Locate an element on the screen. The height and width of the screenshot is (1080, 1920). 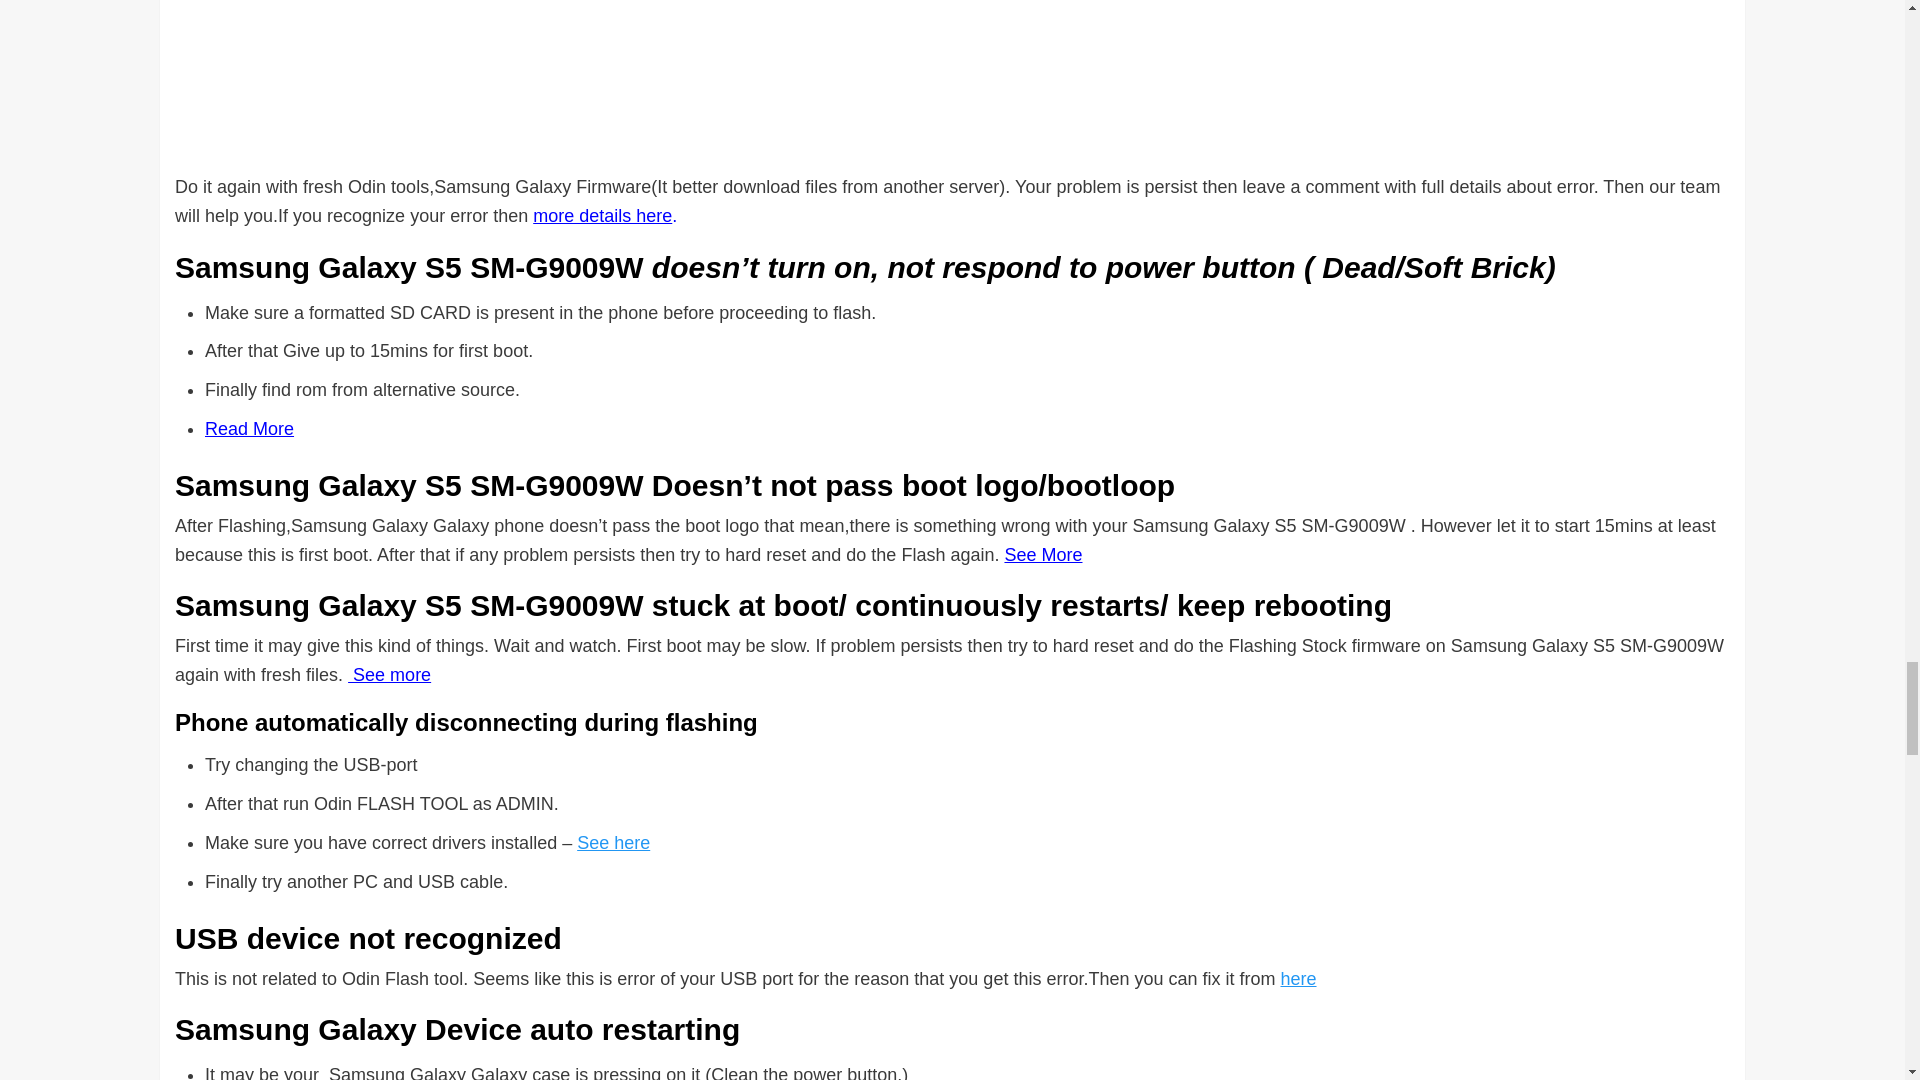
more details here is located at coordinates (602, 216).